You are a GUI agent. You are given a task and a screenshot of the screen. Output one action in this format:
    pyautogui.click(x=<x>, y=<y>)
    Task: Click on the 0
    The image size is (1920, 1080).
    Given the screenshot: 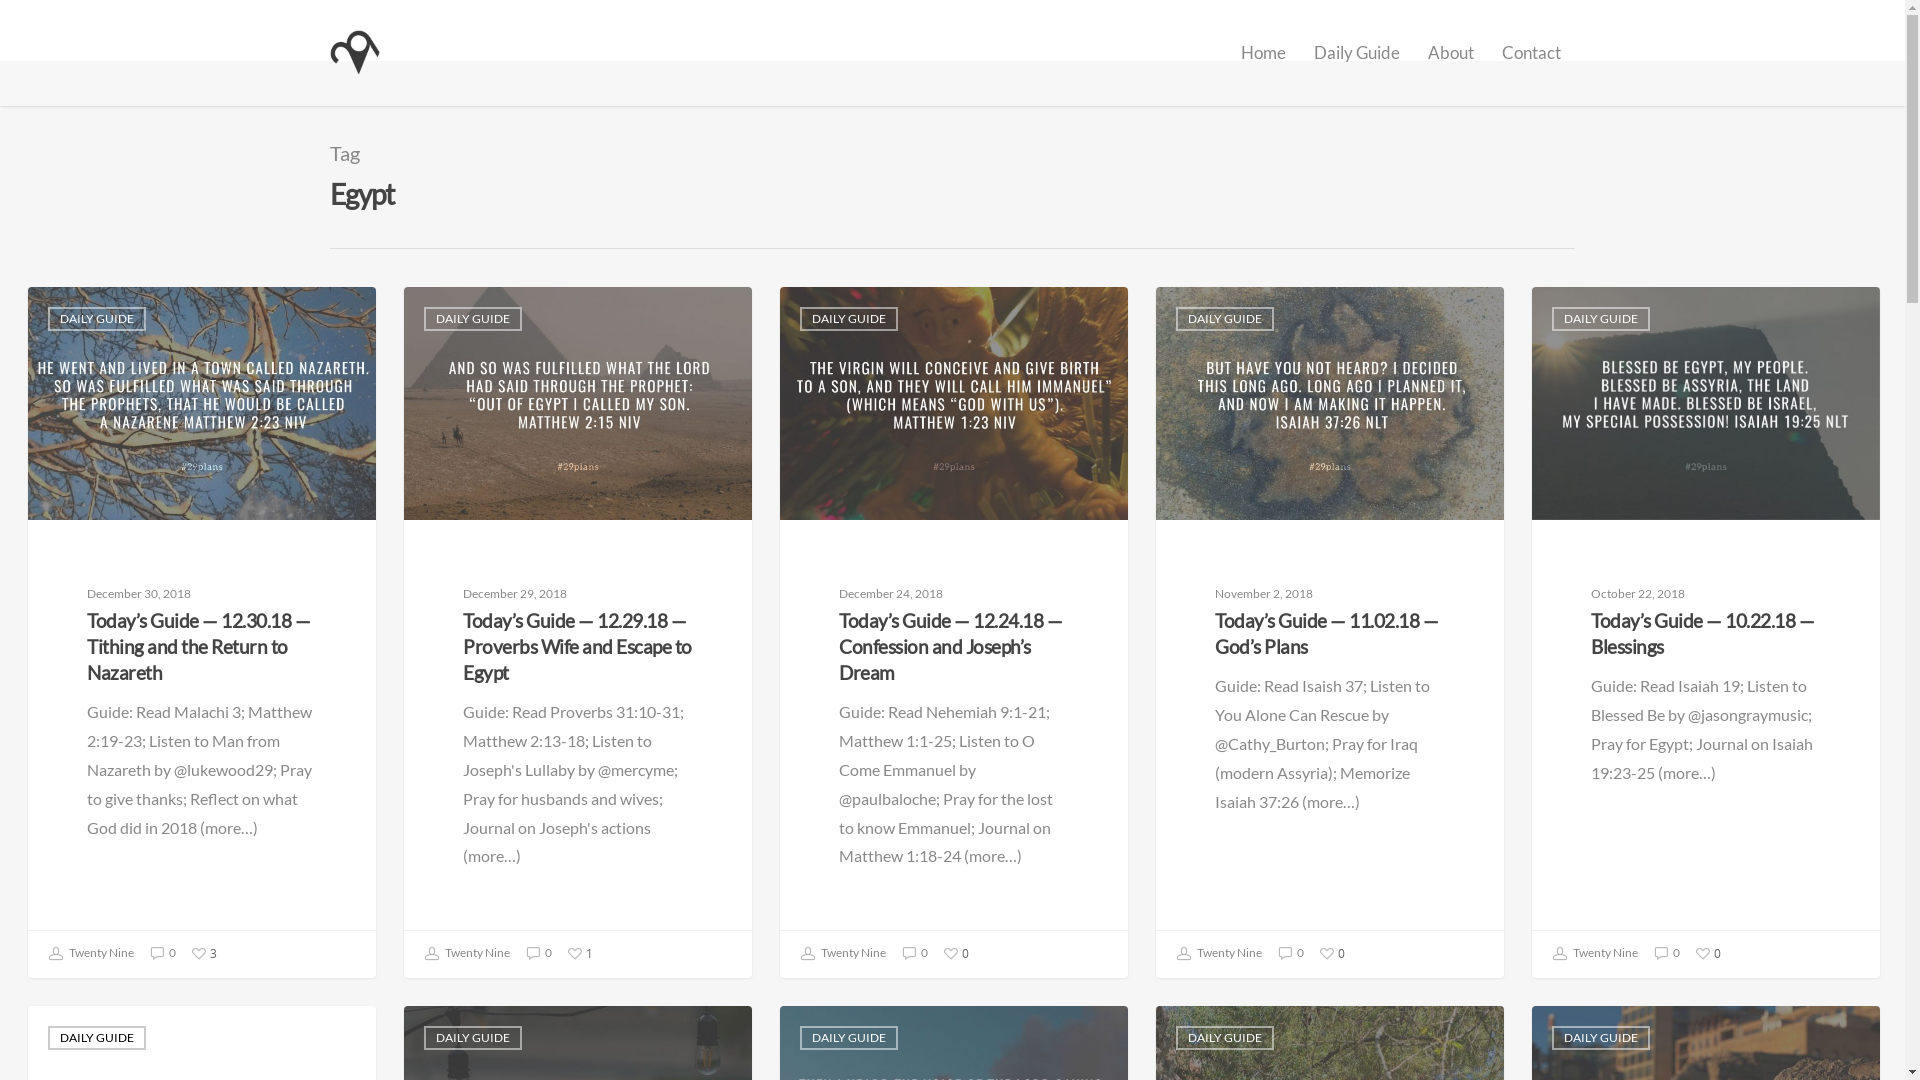 What is the action you would take?
    pyautogui.click(x=163, y=954)
    